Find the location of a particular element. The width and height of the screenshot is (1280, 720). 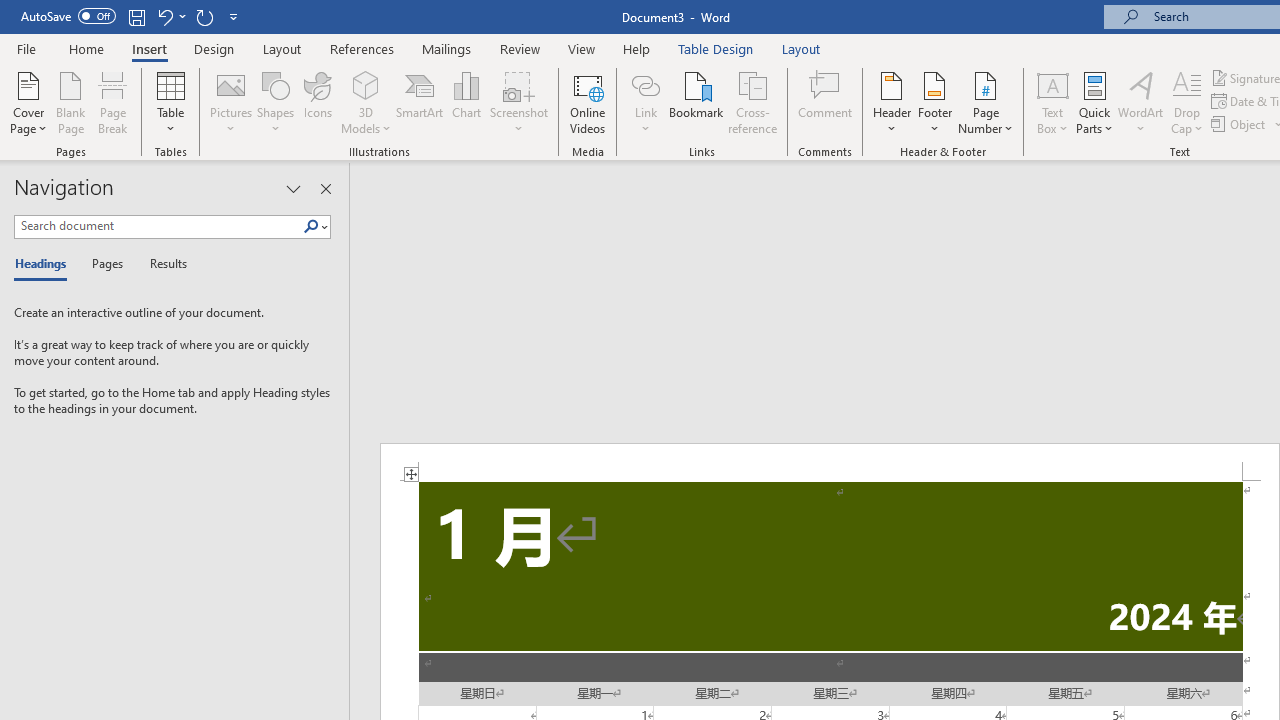

Repeat Doc Close is located at coordinates (204, 16).